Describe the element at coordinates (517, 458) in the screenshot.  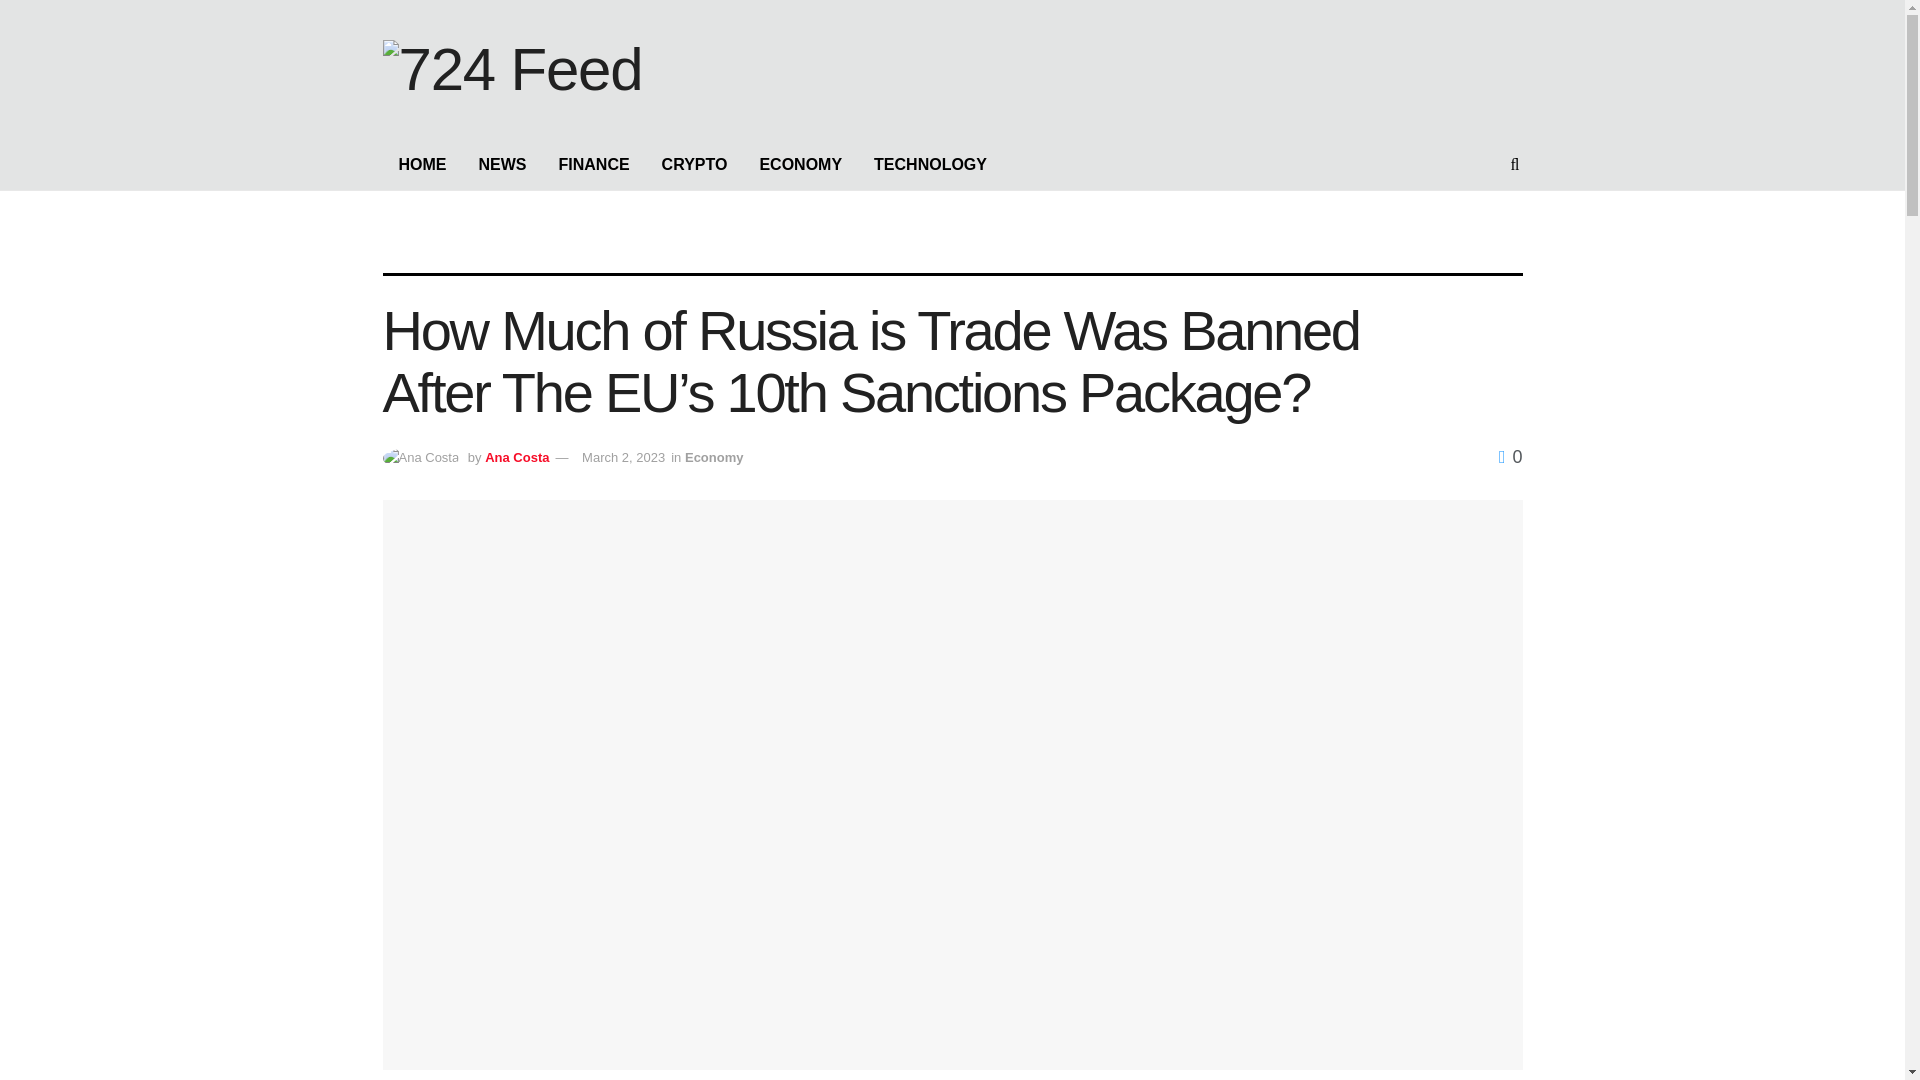
I see `Ana Costa` at that location.